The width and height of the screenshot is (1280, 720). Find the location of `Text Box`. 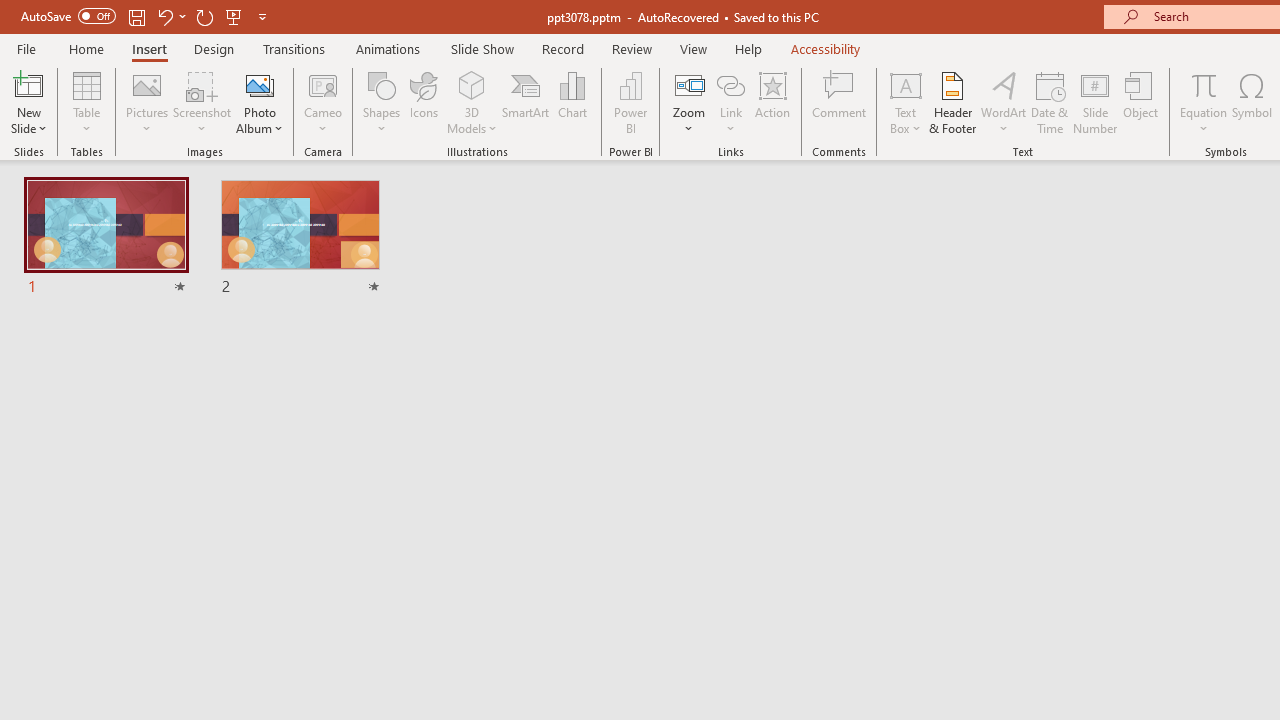

Text Box is located at coordinates (905, 102).